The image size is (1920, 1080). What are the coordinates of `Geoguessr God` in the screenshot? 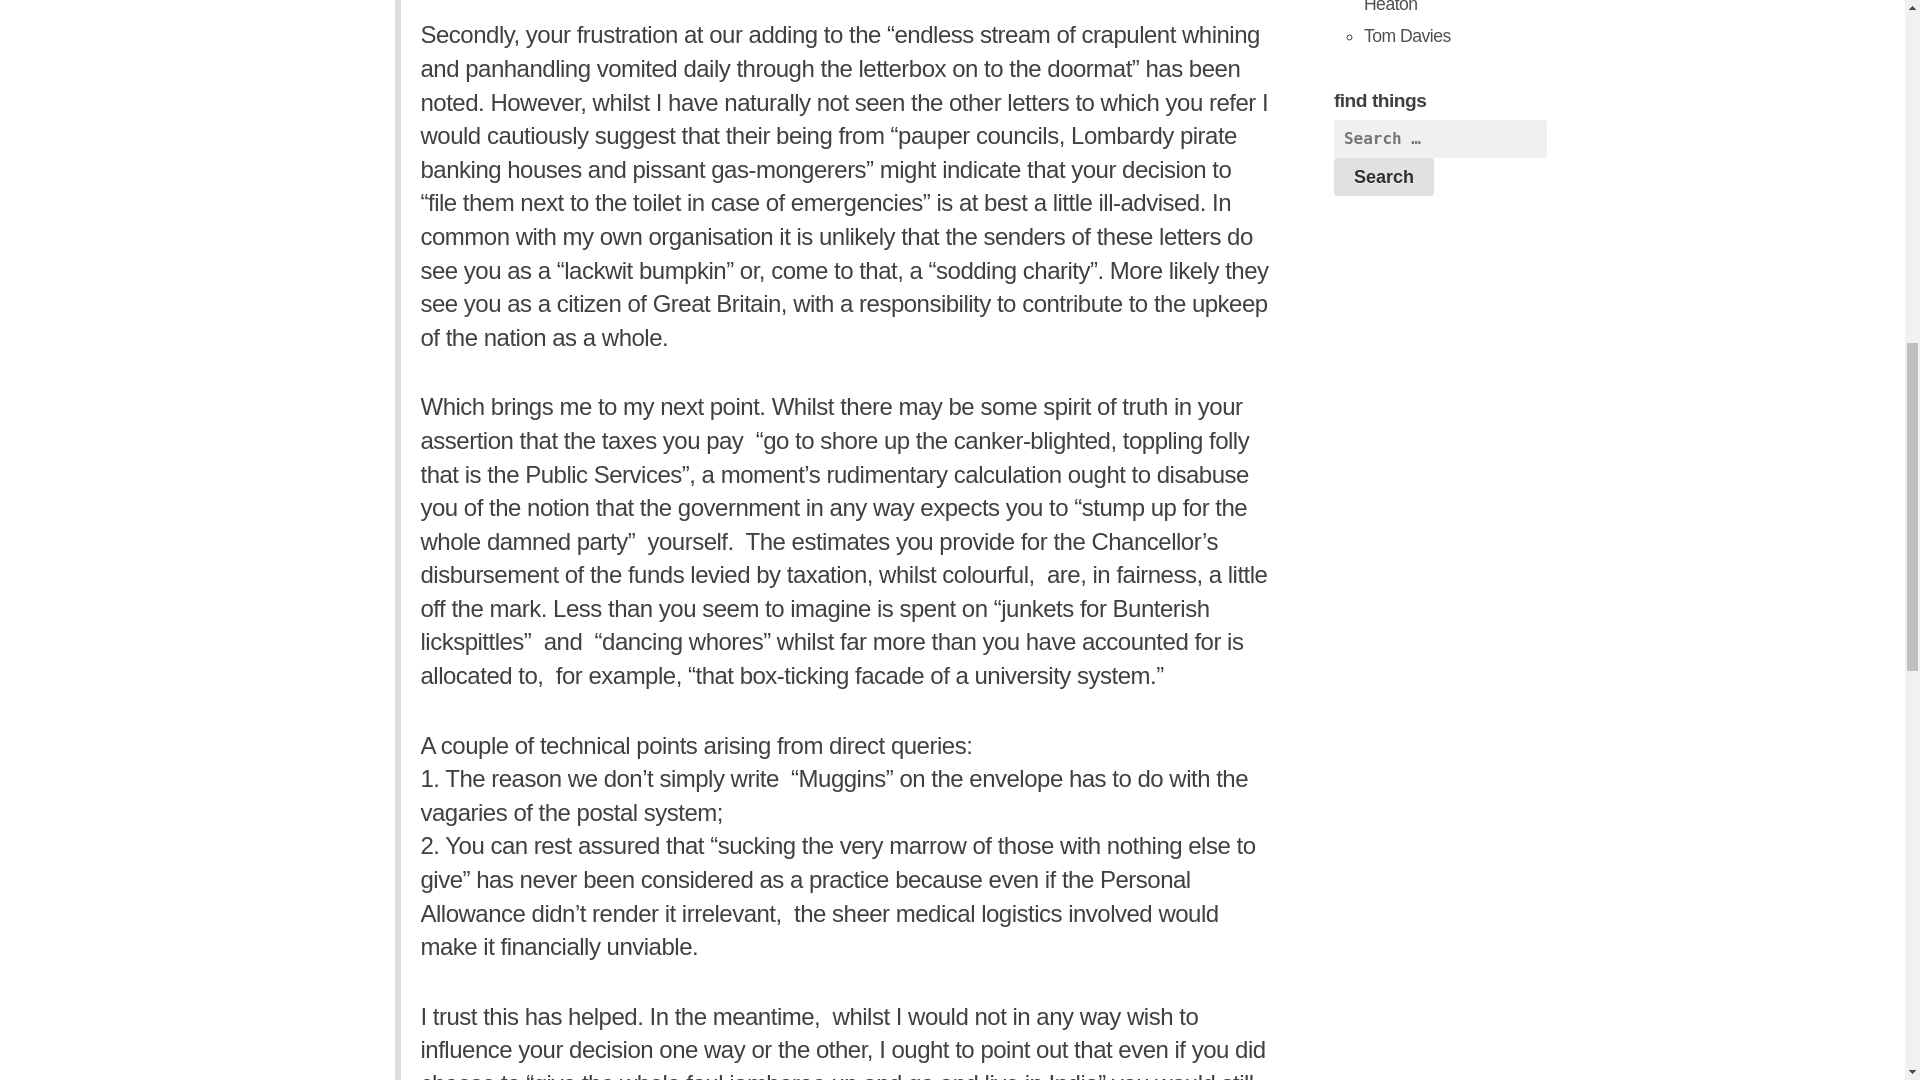 It's located at (1407, 36).